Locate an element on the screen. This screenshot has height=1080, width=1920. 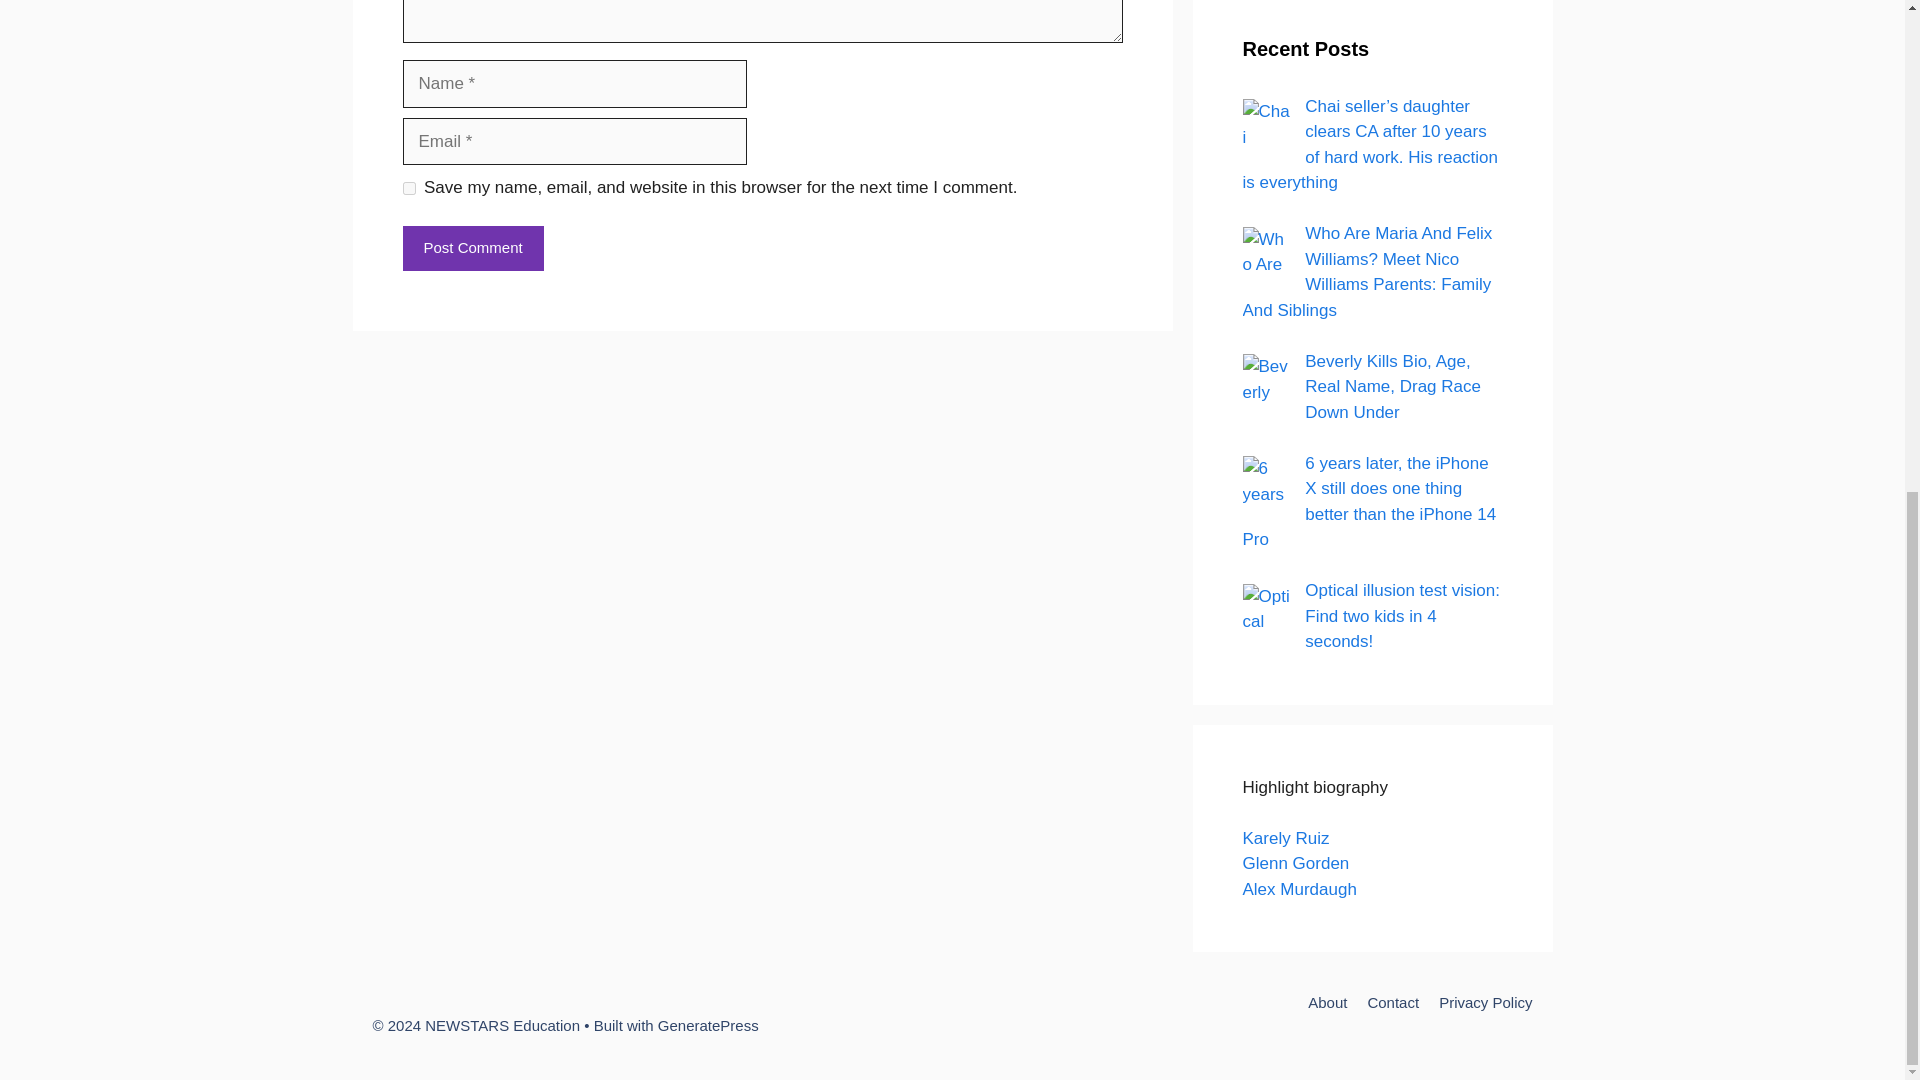
Karely Ruiz is located at coordinates (1285, 838).